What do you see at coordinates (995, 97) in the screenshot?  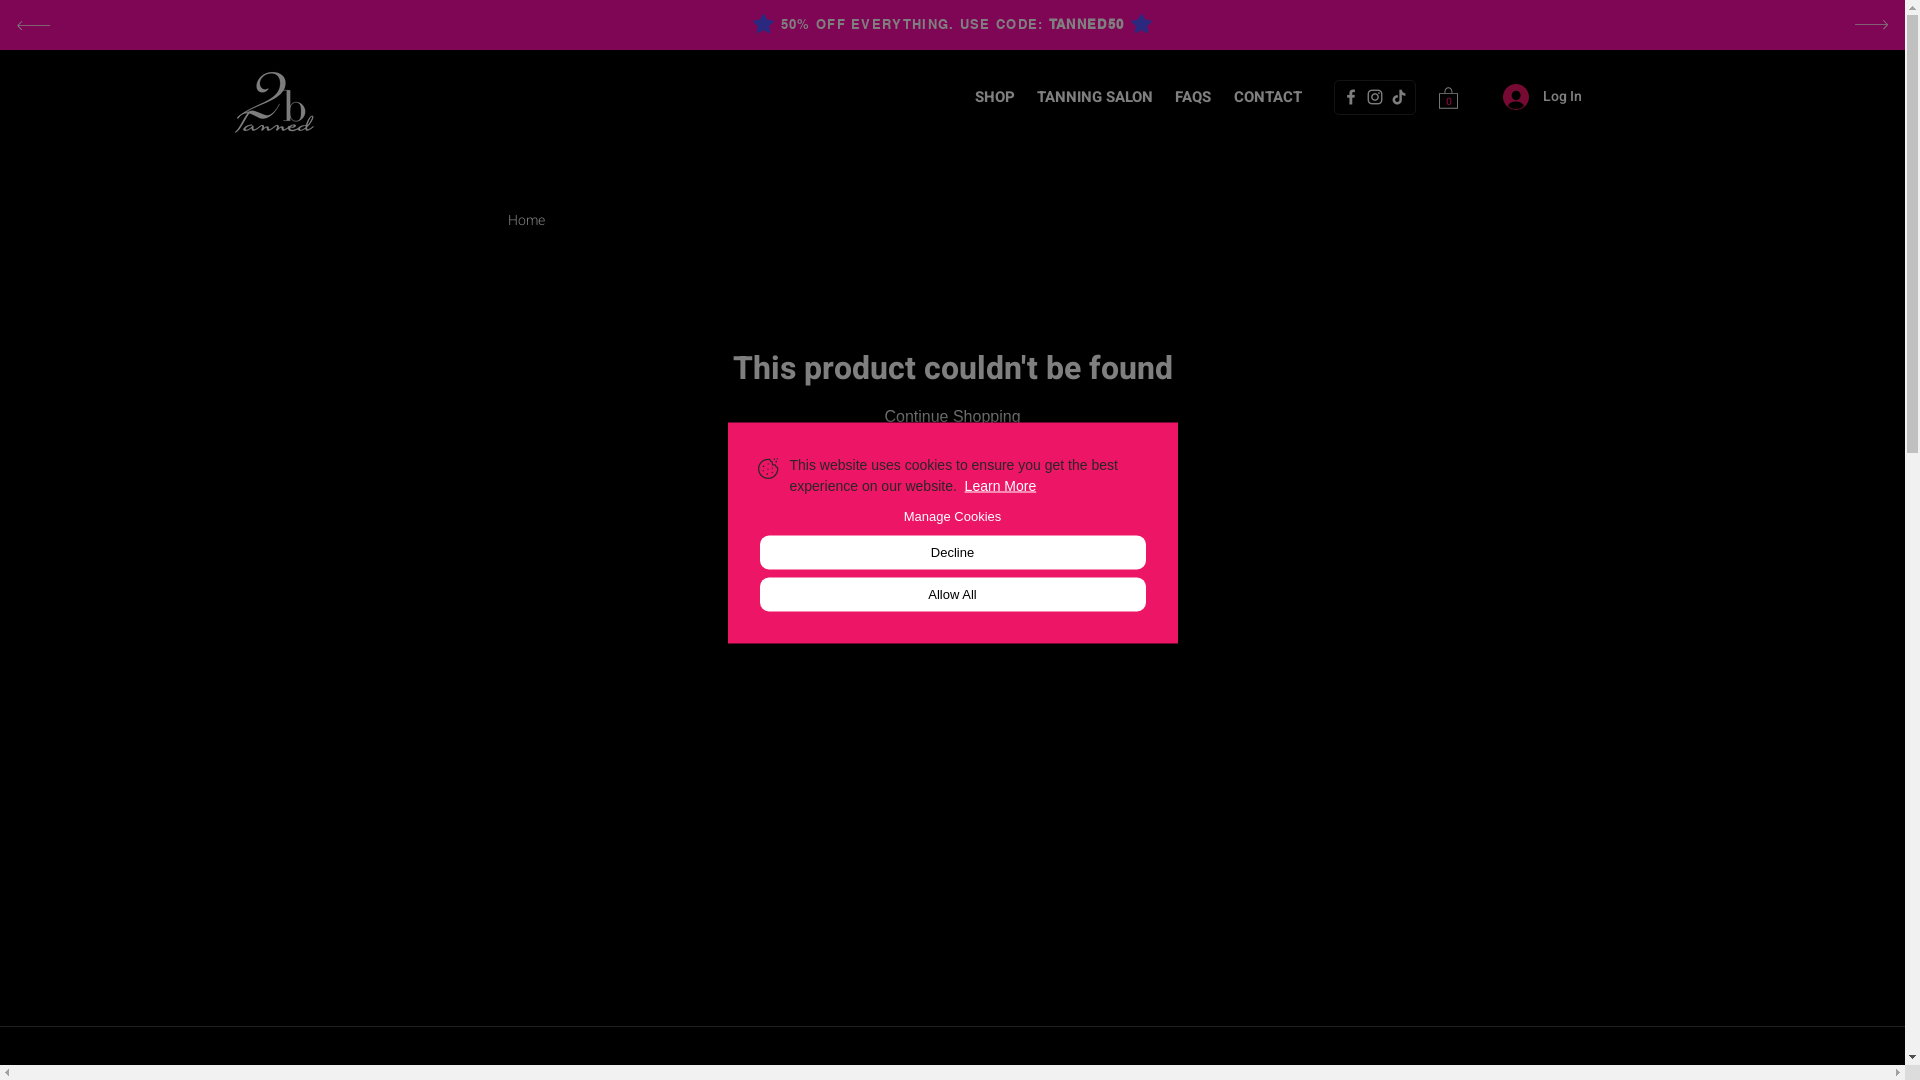 I see `SHOP` at bounding box center [995, 97].